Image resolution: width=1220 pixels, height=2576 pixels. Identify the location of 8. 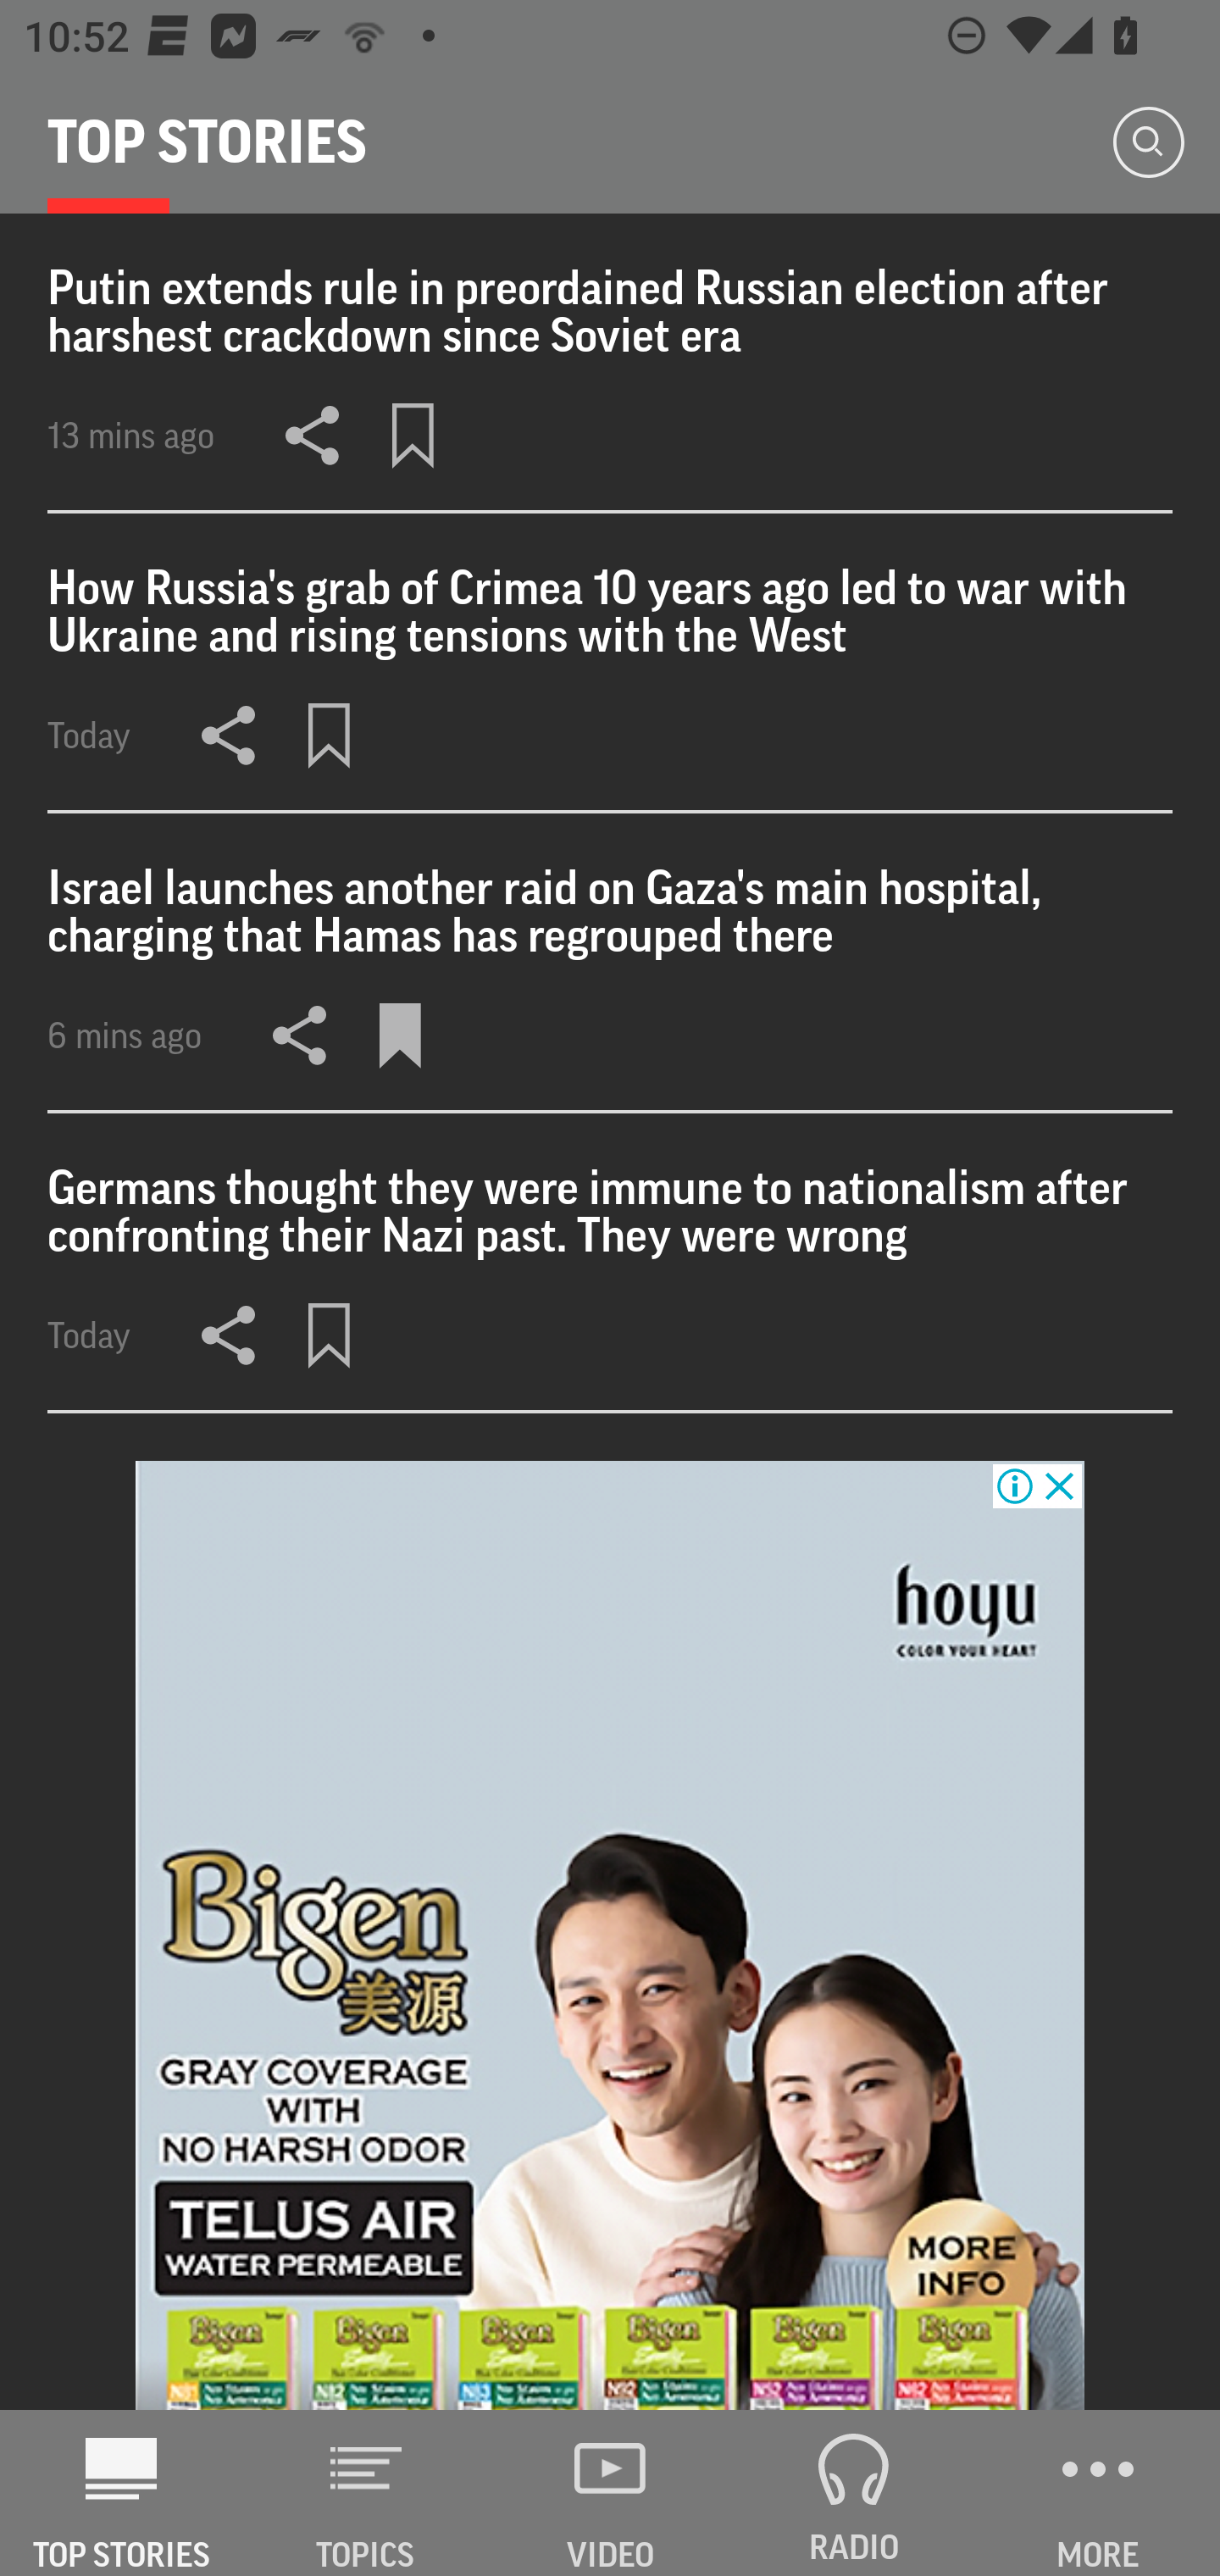
(610, 1935).